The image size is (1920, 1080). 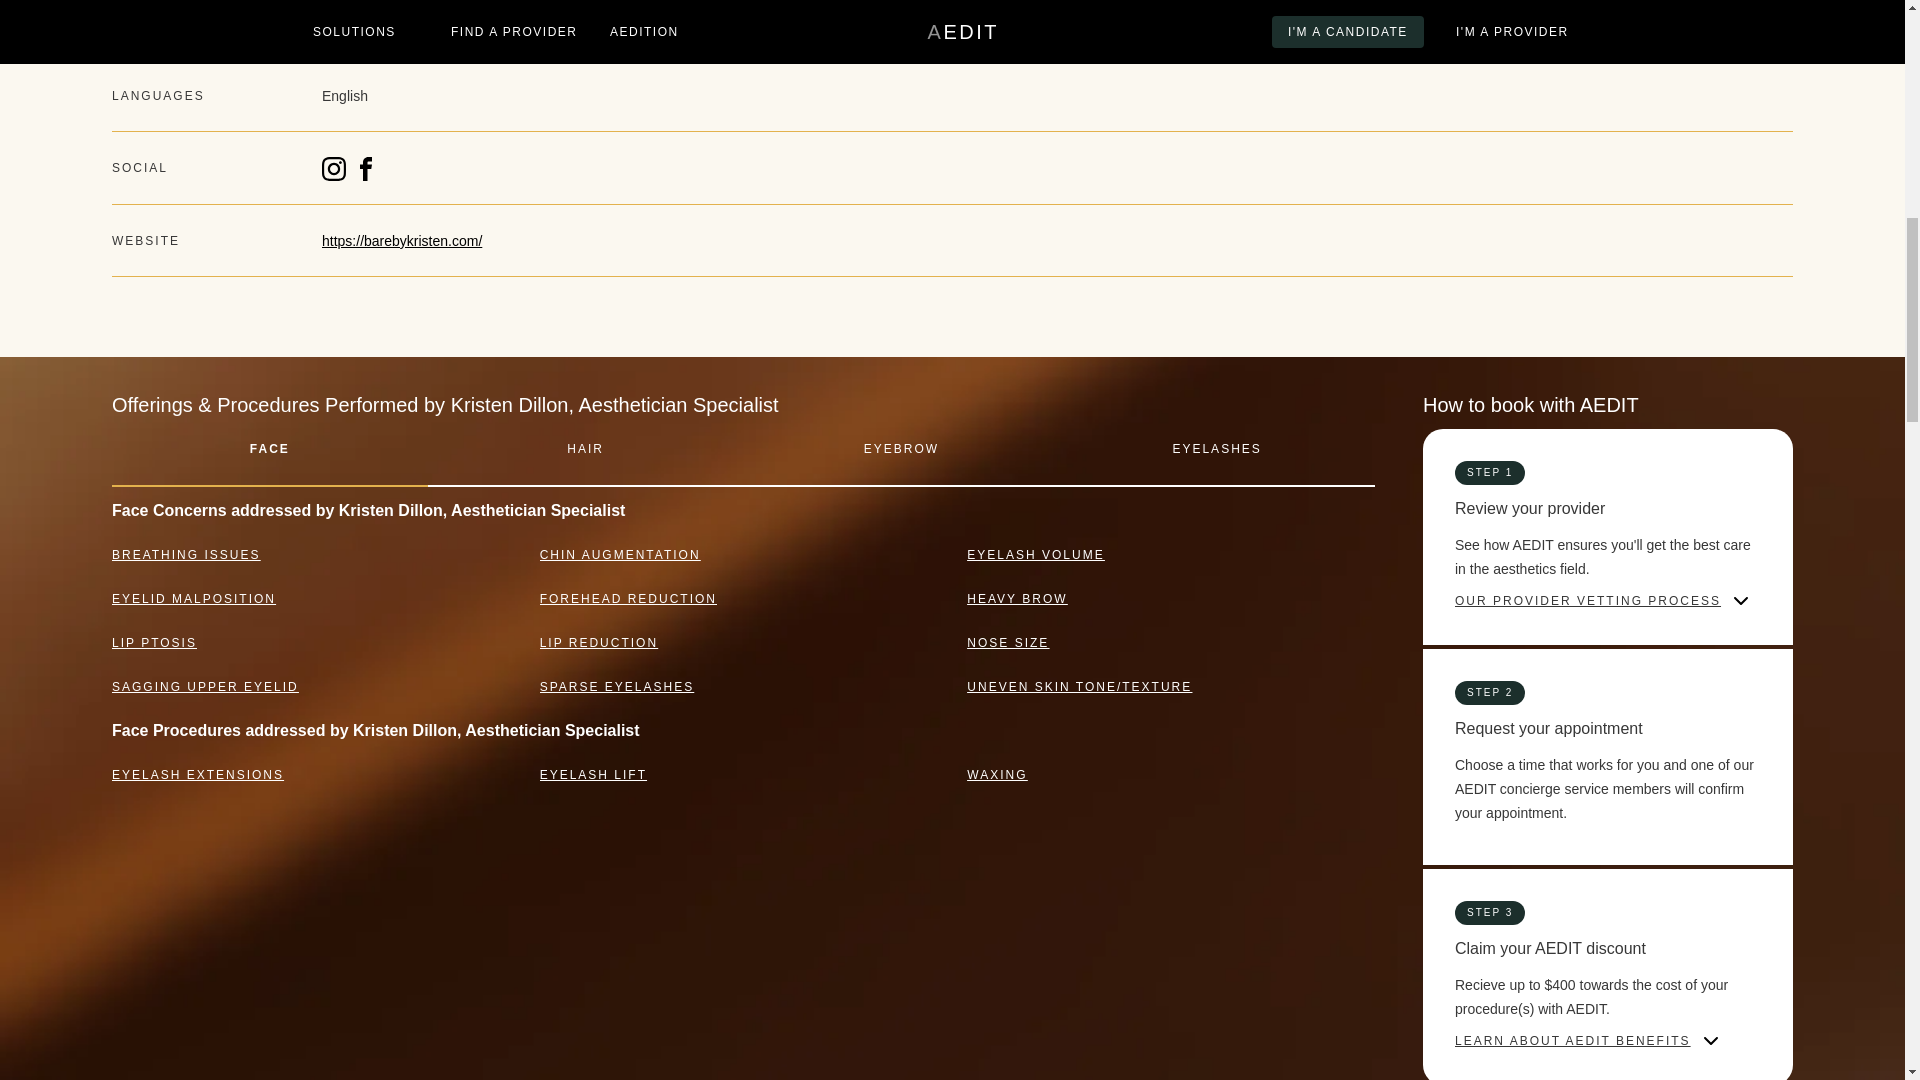 What do you see at coordinates (154, 643) in the screenshot?
I see `LIP PTOSIS` at bounding box center [154, 643].